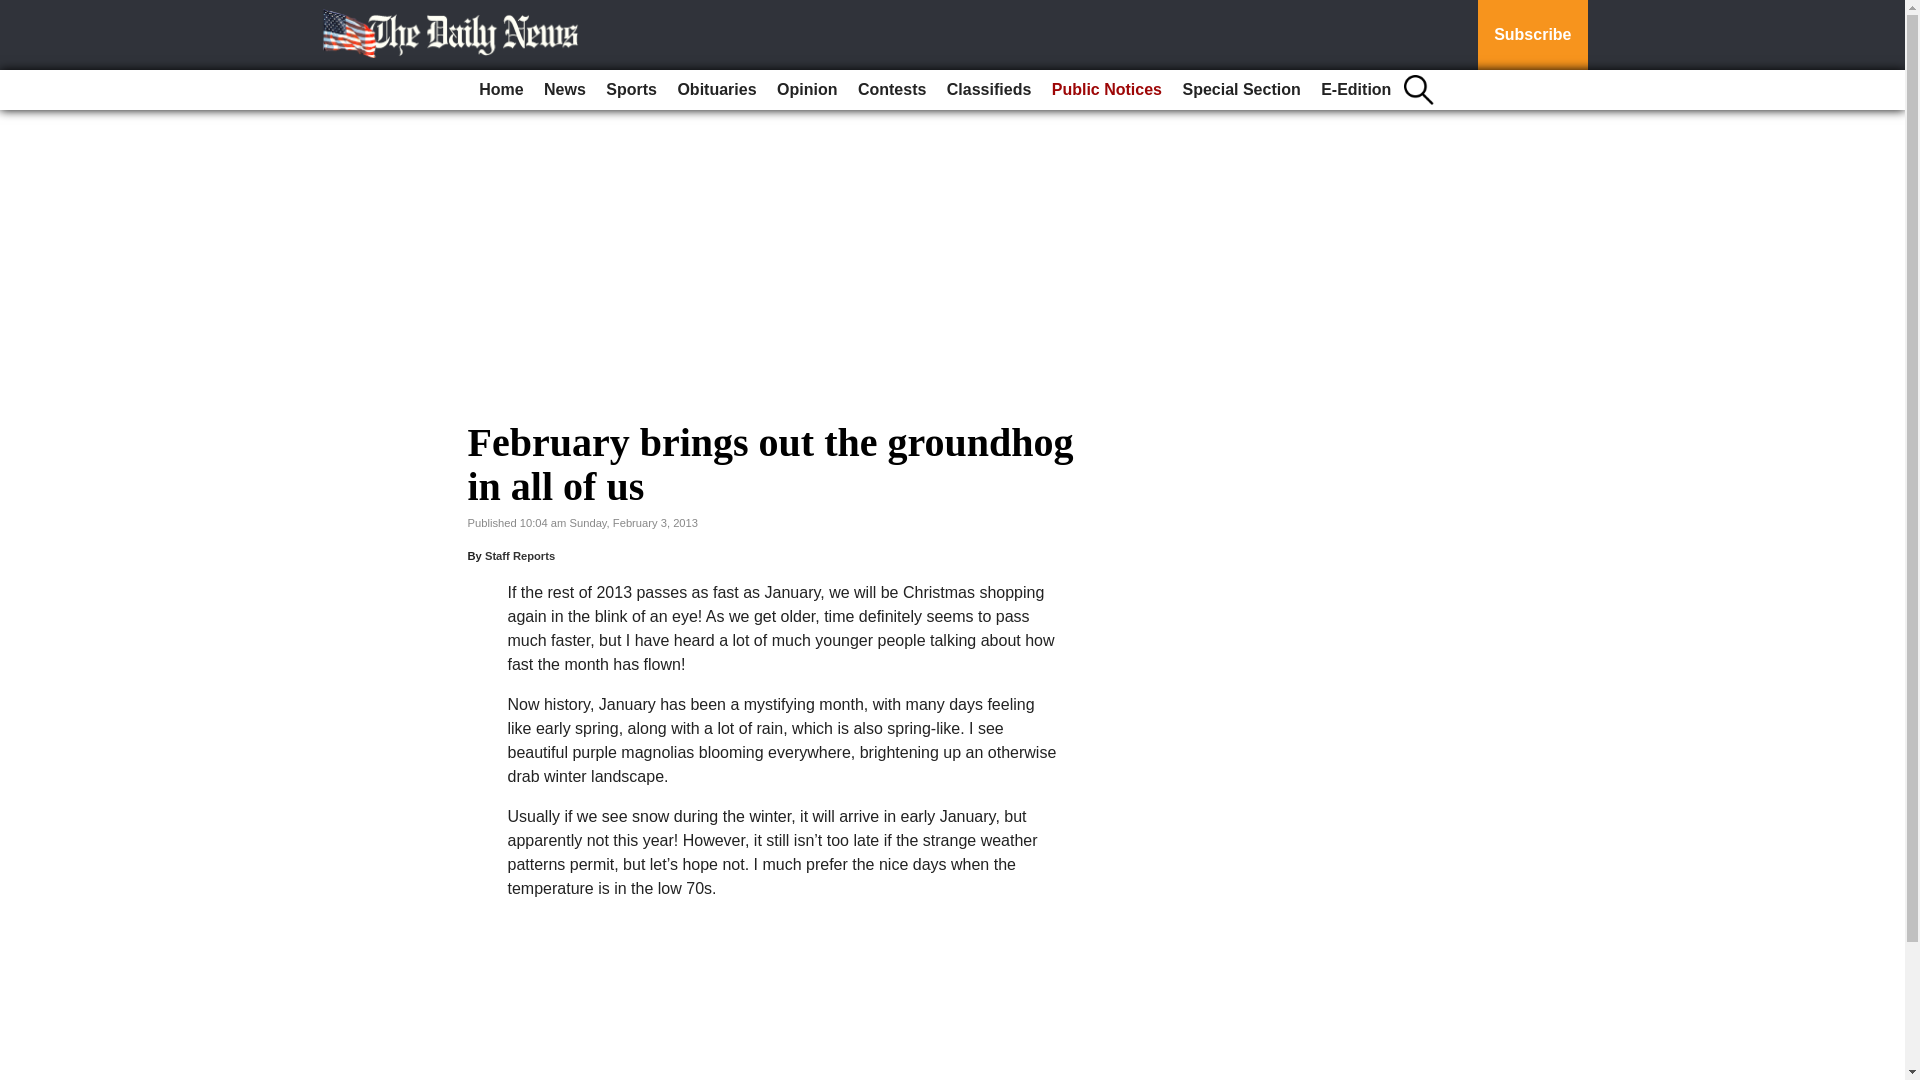 The width and height of the screenshot is (1920, 1080). I want to click on Home, so click(500, 90).